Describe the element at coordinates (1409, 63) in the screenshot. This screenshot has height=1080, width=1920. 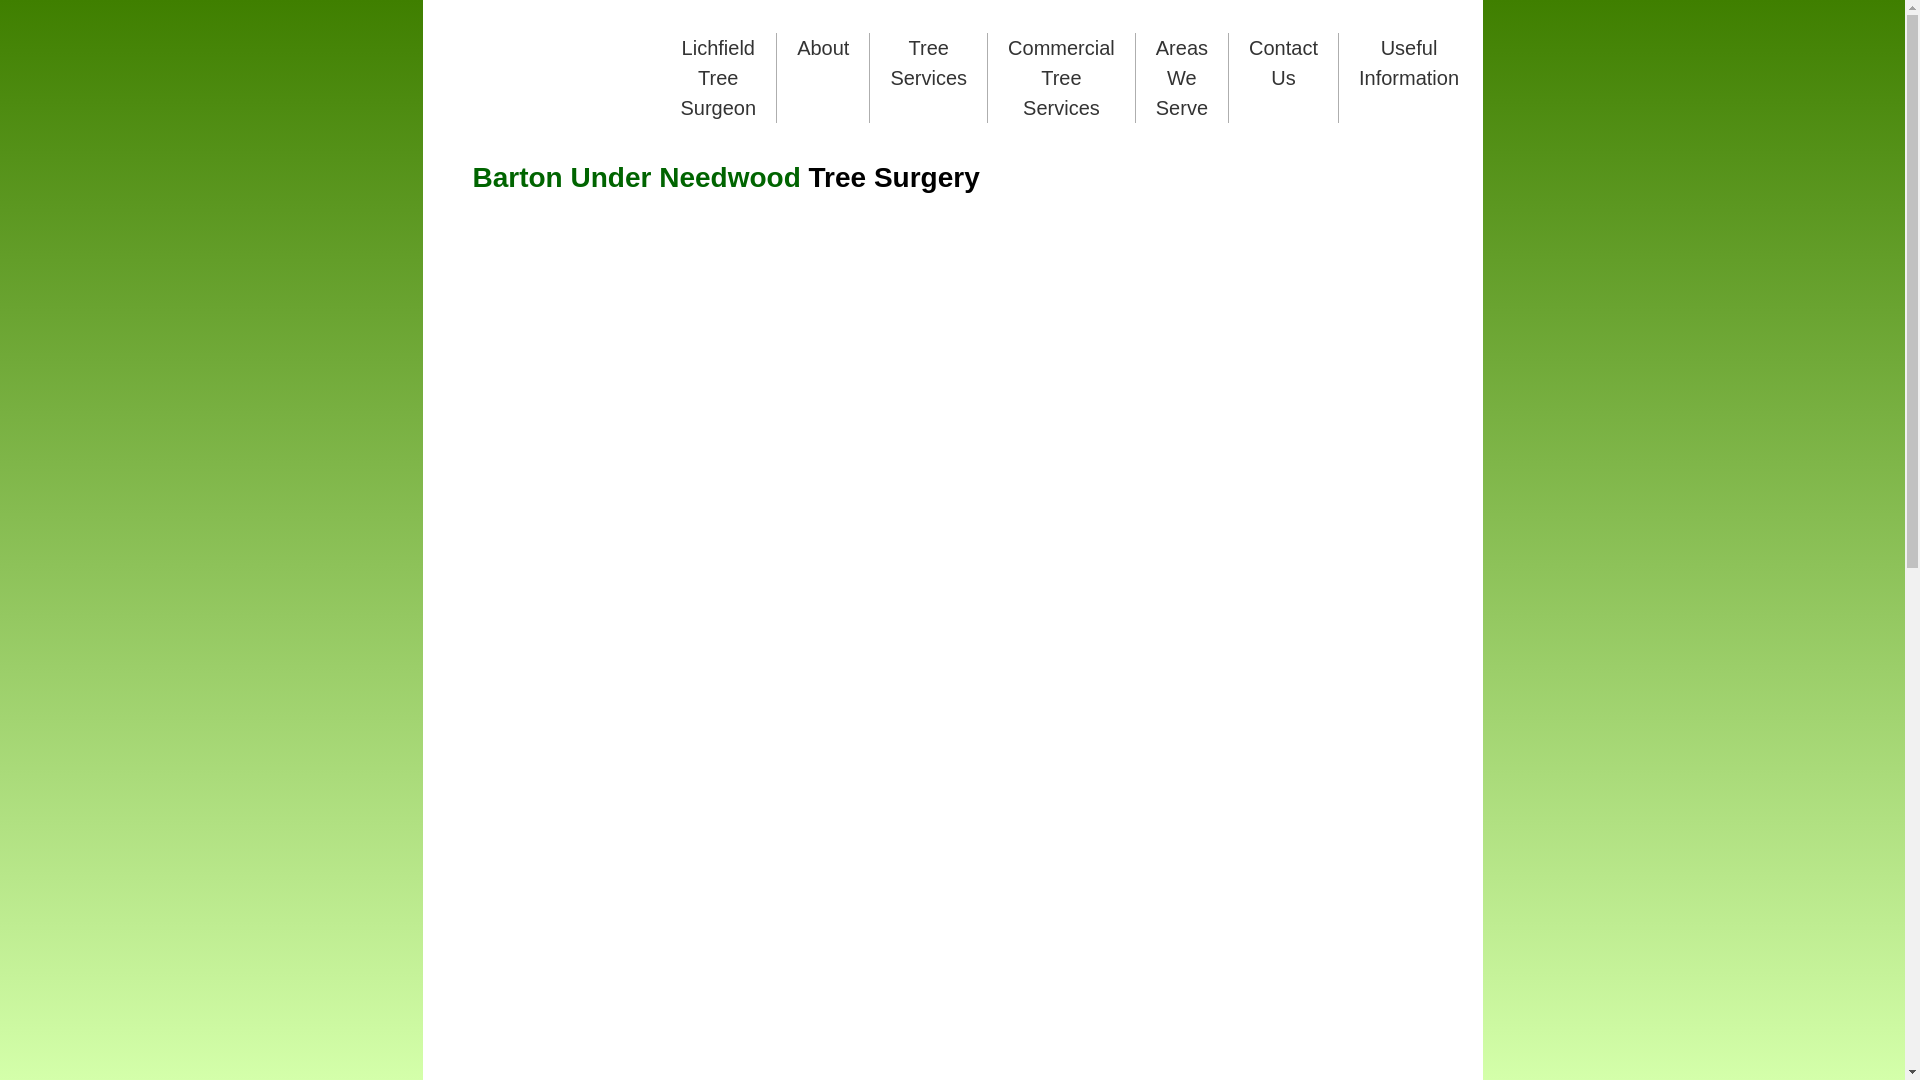
I see `Useful Information` at that location.